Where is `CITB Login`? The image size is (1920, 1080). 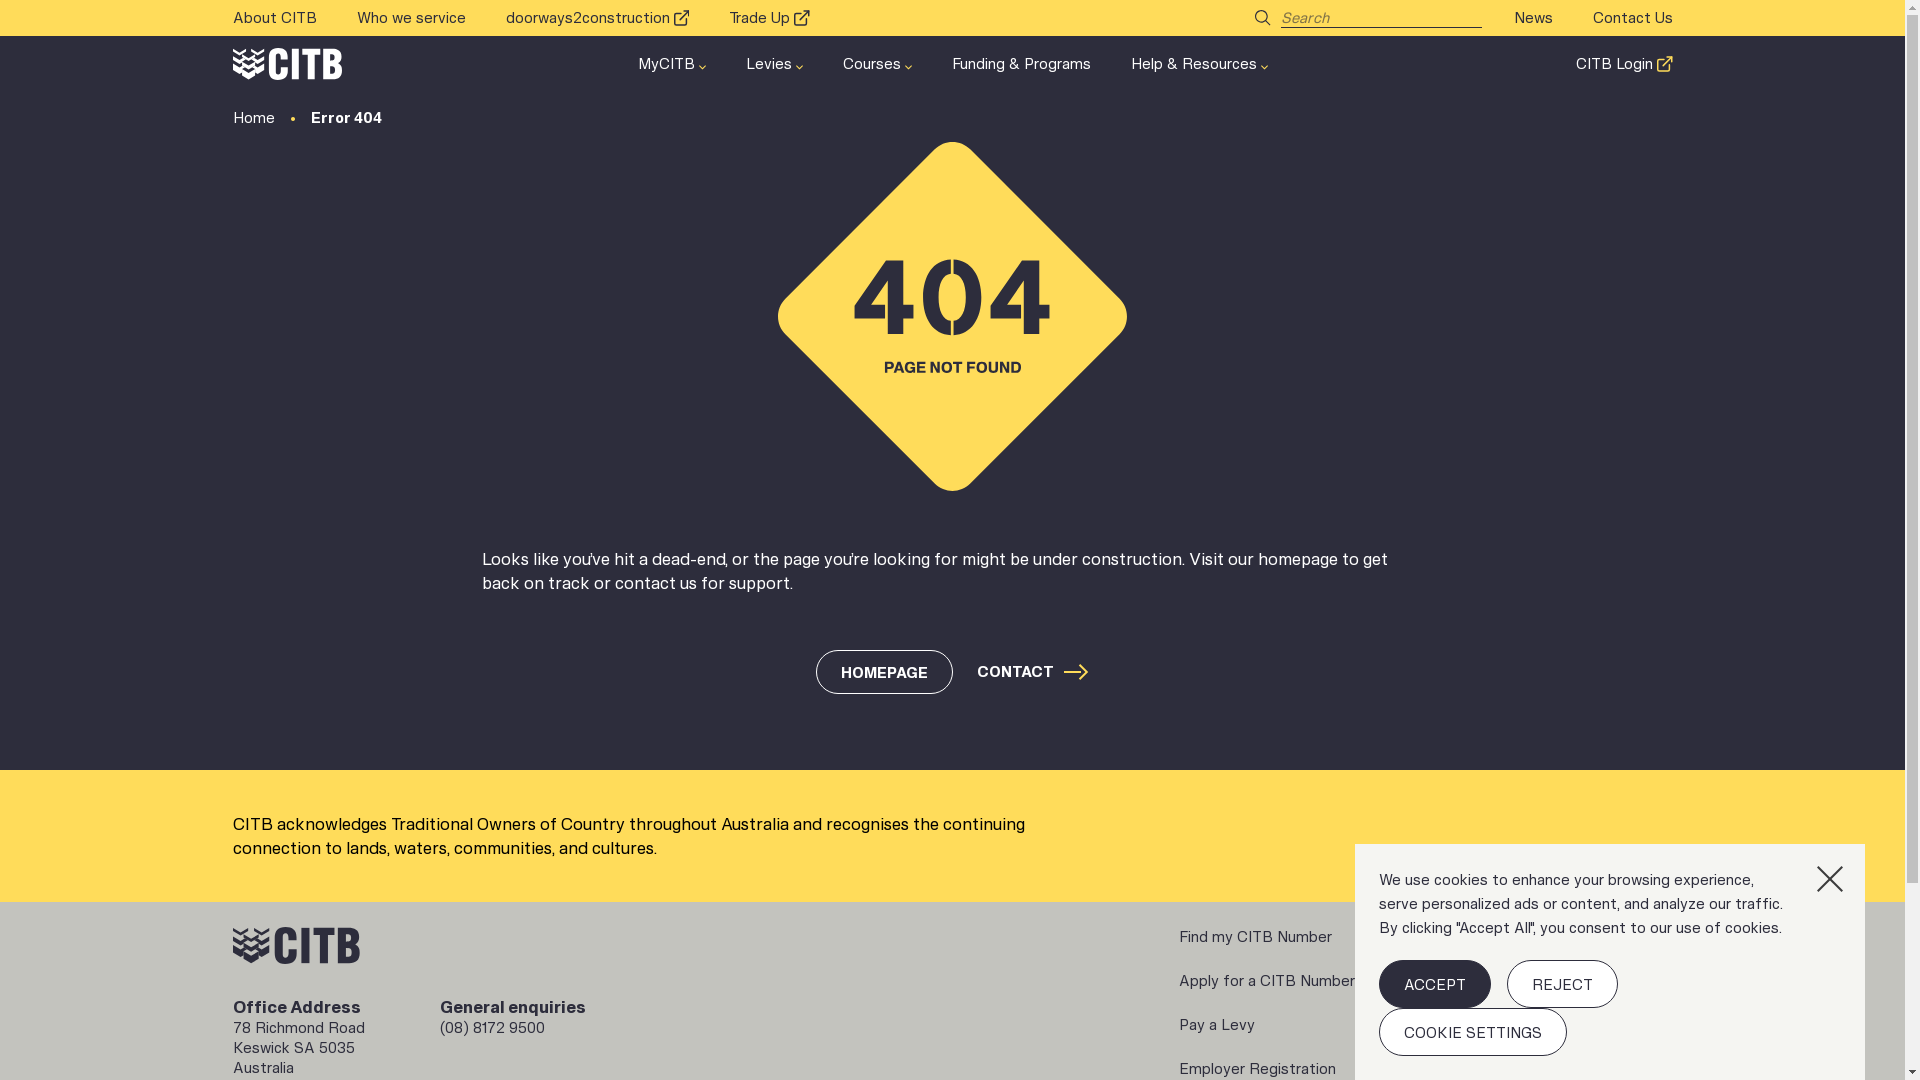 CITB Login is located at coordinates (1614, 64).